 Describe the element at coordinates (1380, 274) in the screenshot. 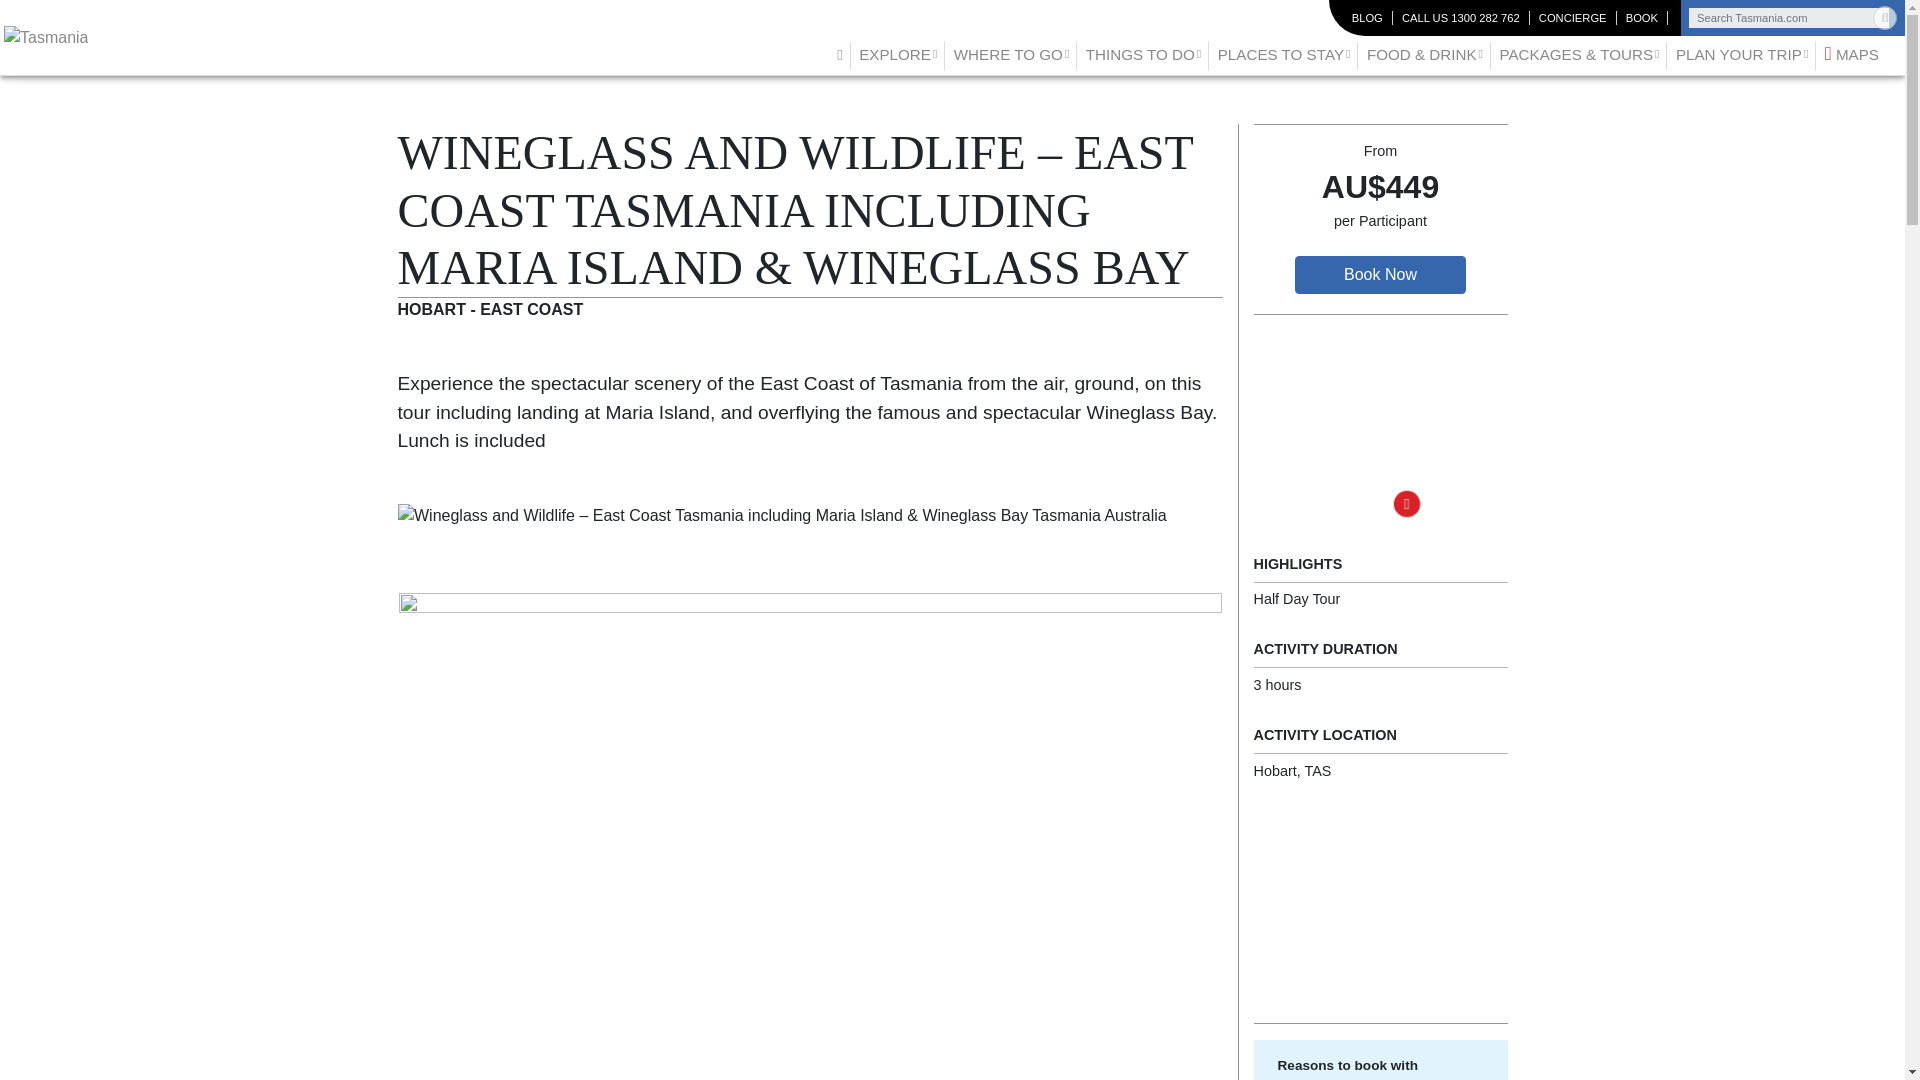

I see `Book Now` at that location.